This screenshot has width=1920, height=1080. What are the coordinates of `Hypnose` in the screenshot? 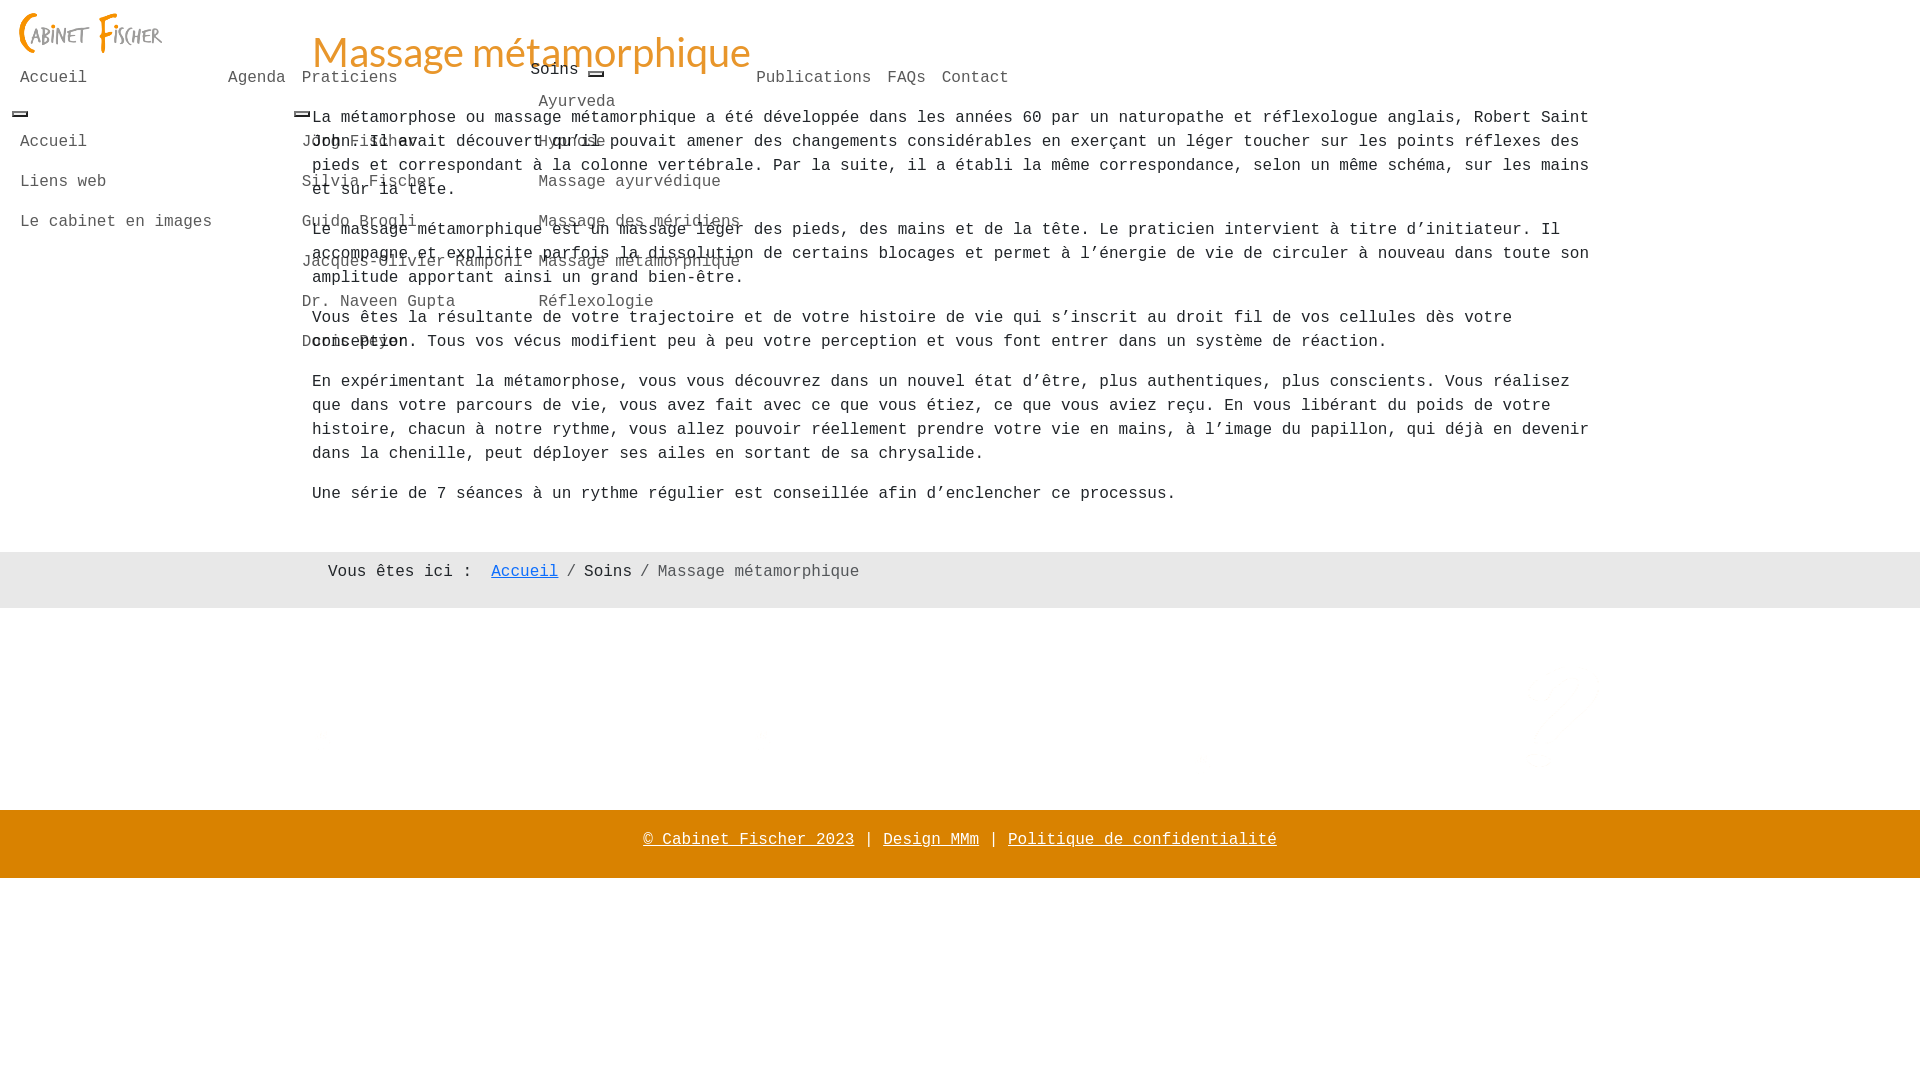 It's located at (639, 142).